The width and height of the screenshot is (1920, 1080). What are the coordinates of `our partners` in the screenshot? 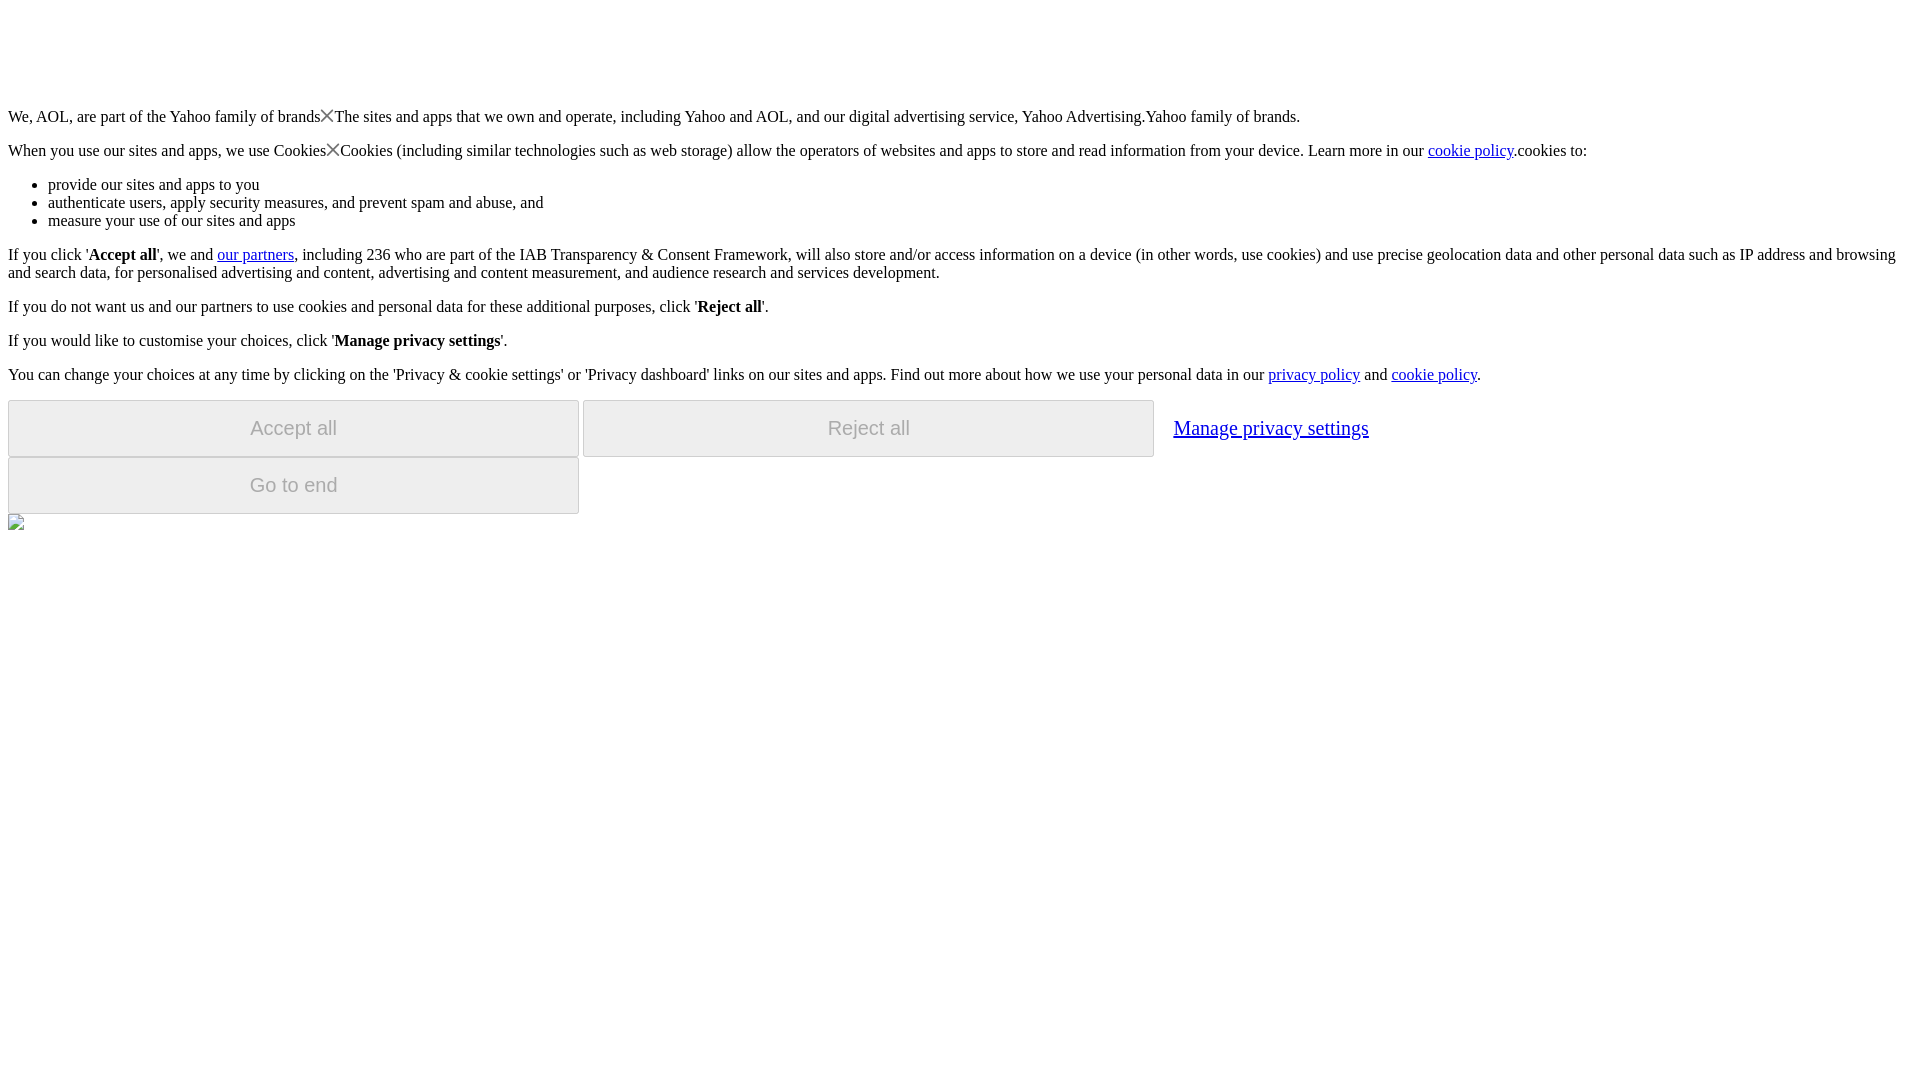 It's located at (254, 254).